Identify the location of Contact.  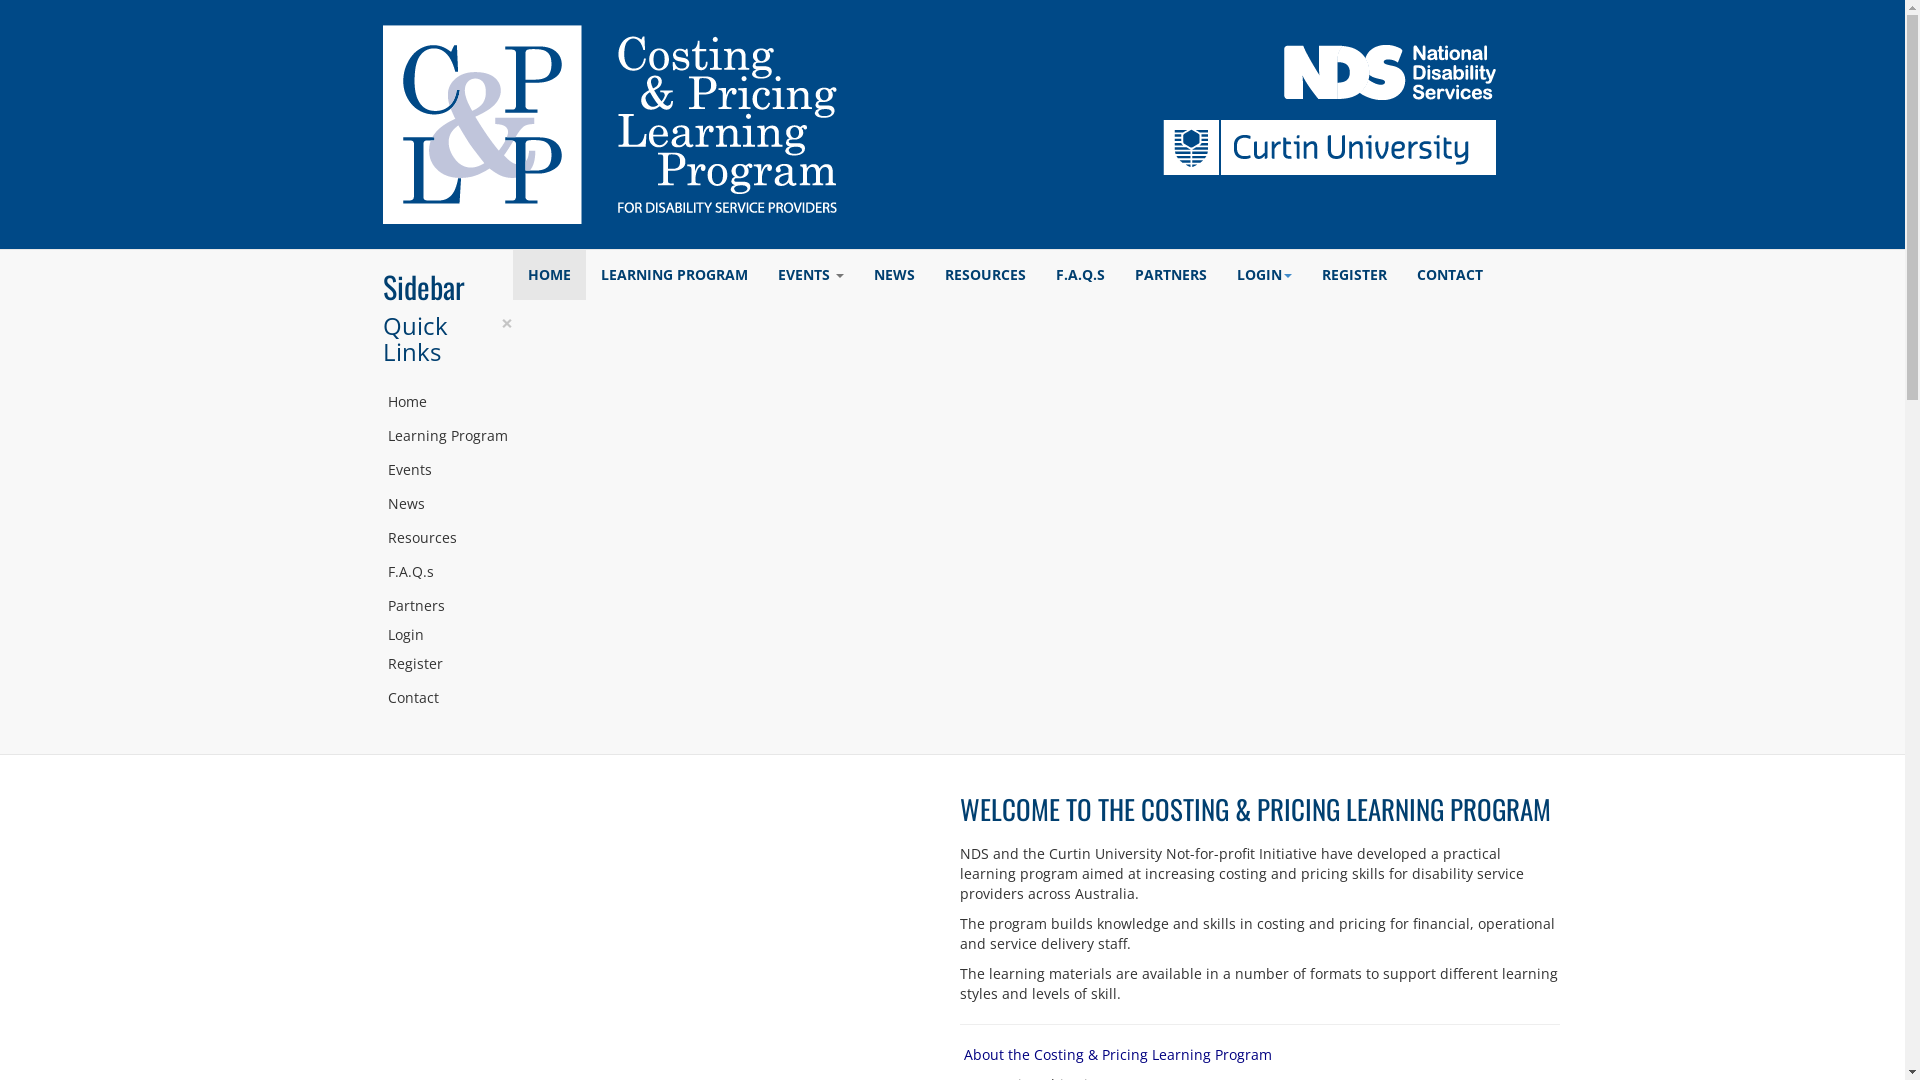
(447, 698).